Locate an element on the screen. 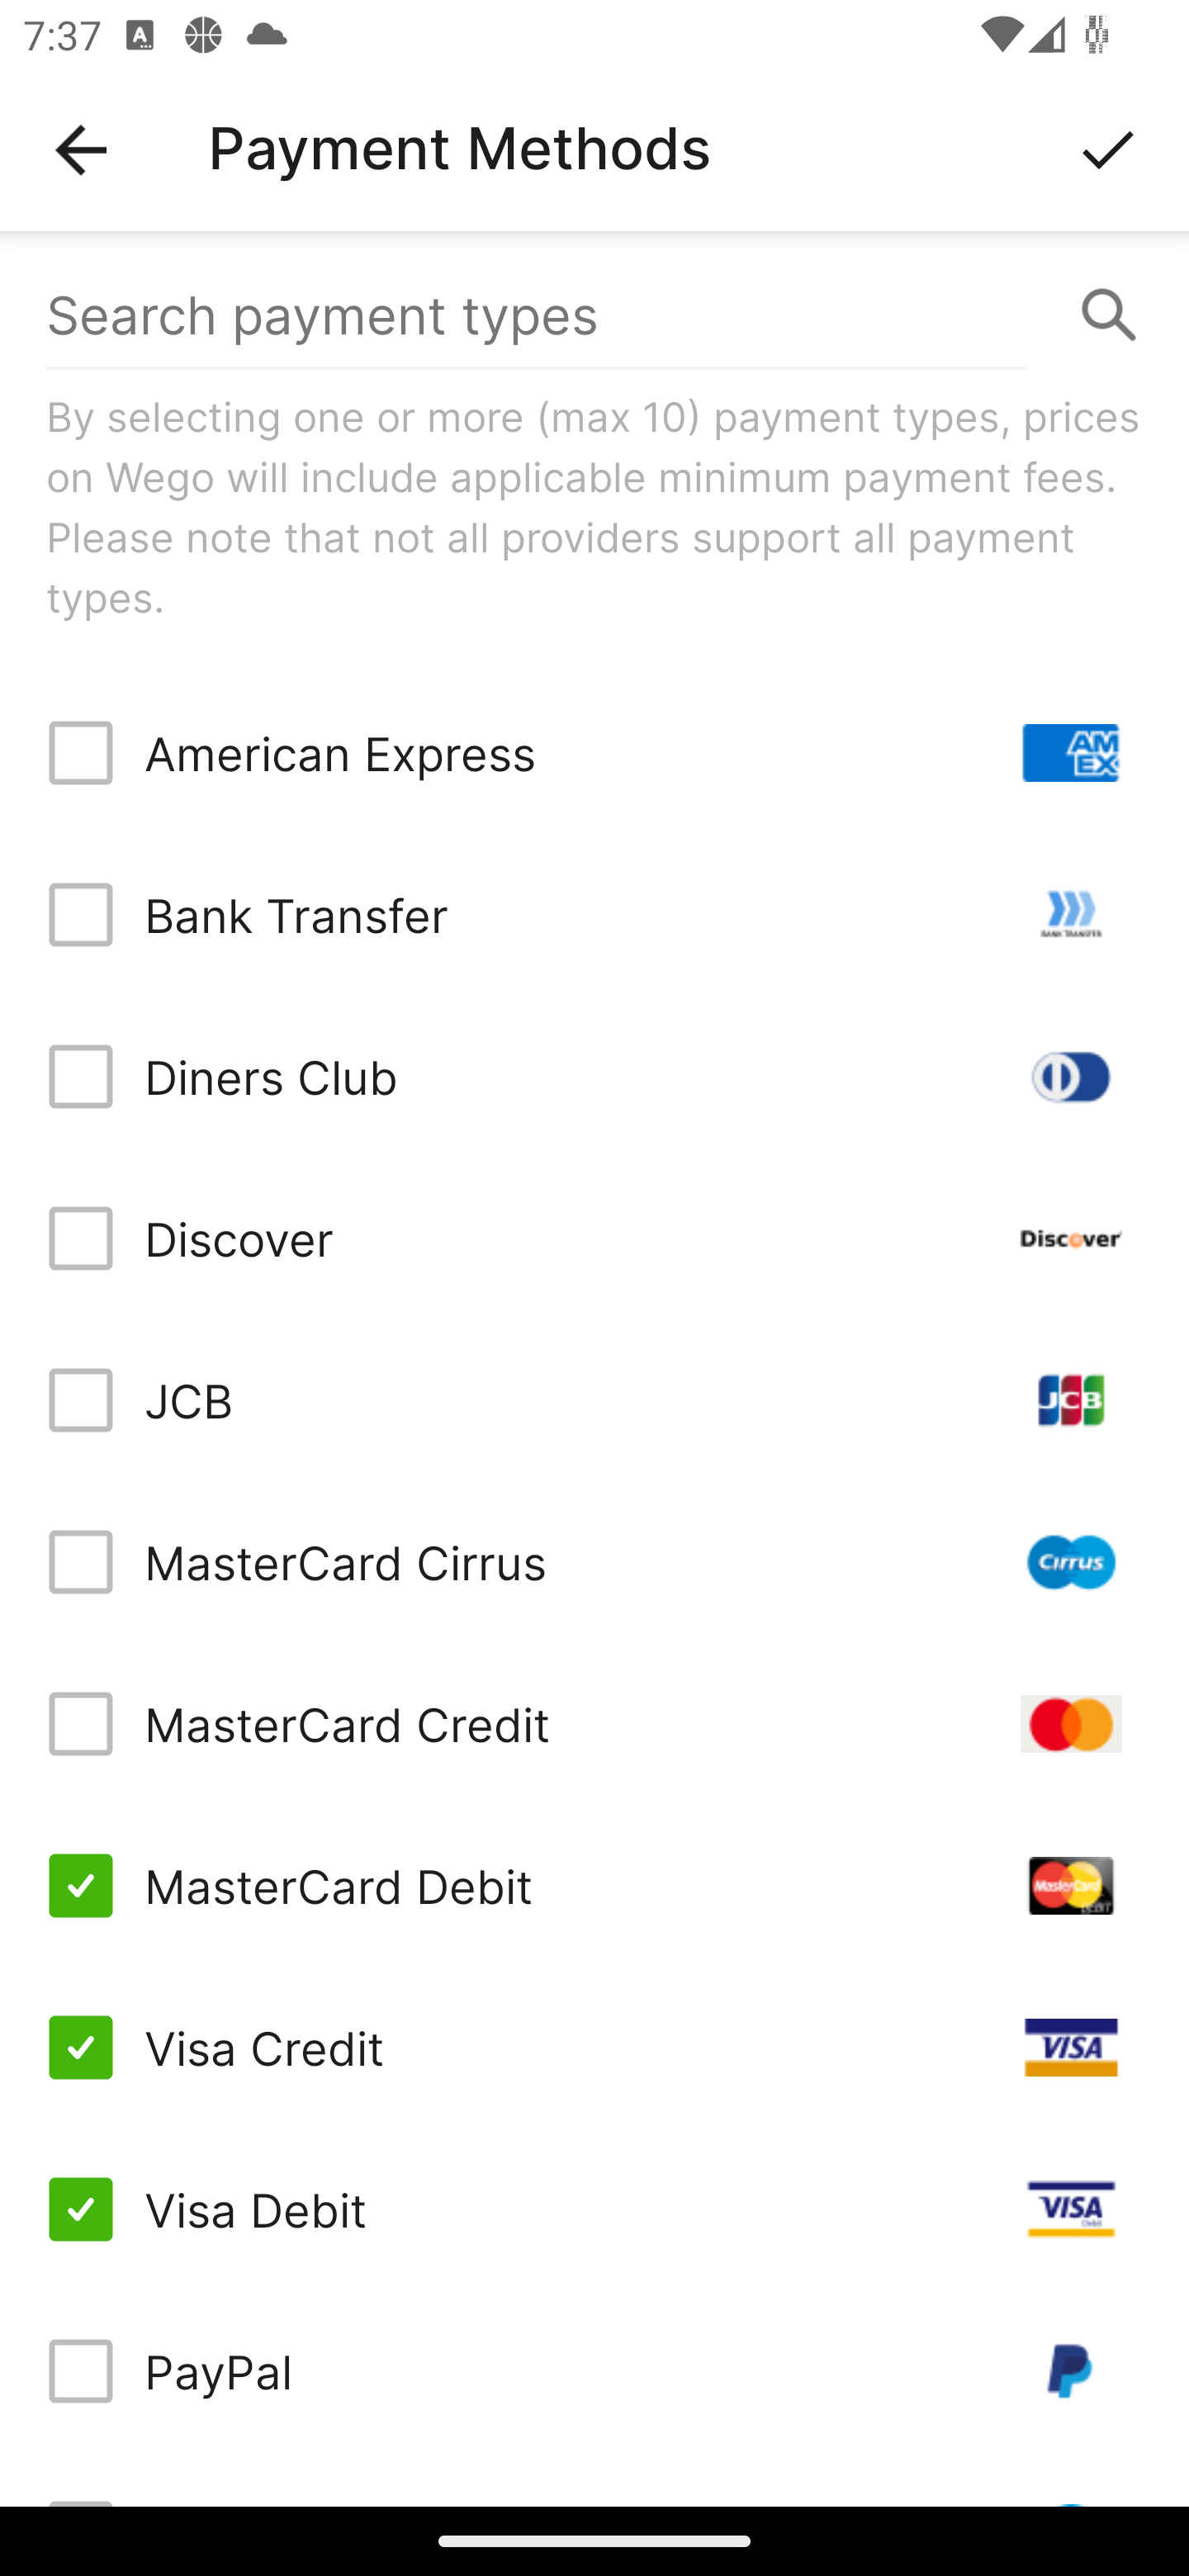 The height and width of the screenshot is (2576, 1189). MasterCard Debit is located at coordinates (594, 1886).